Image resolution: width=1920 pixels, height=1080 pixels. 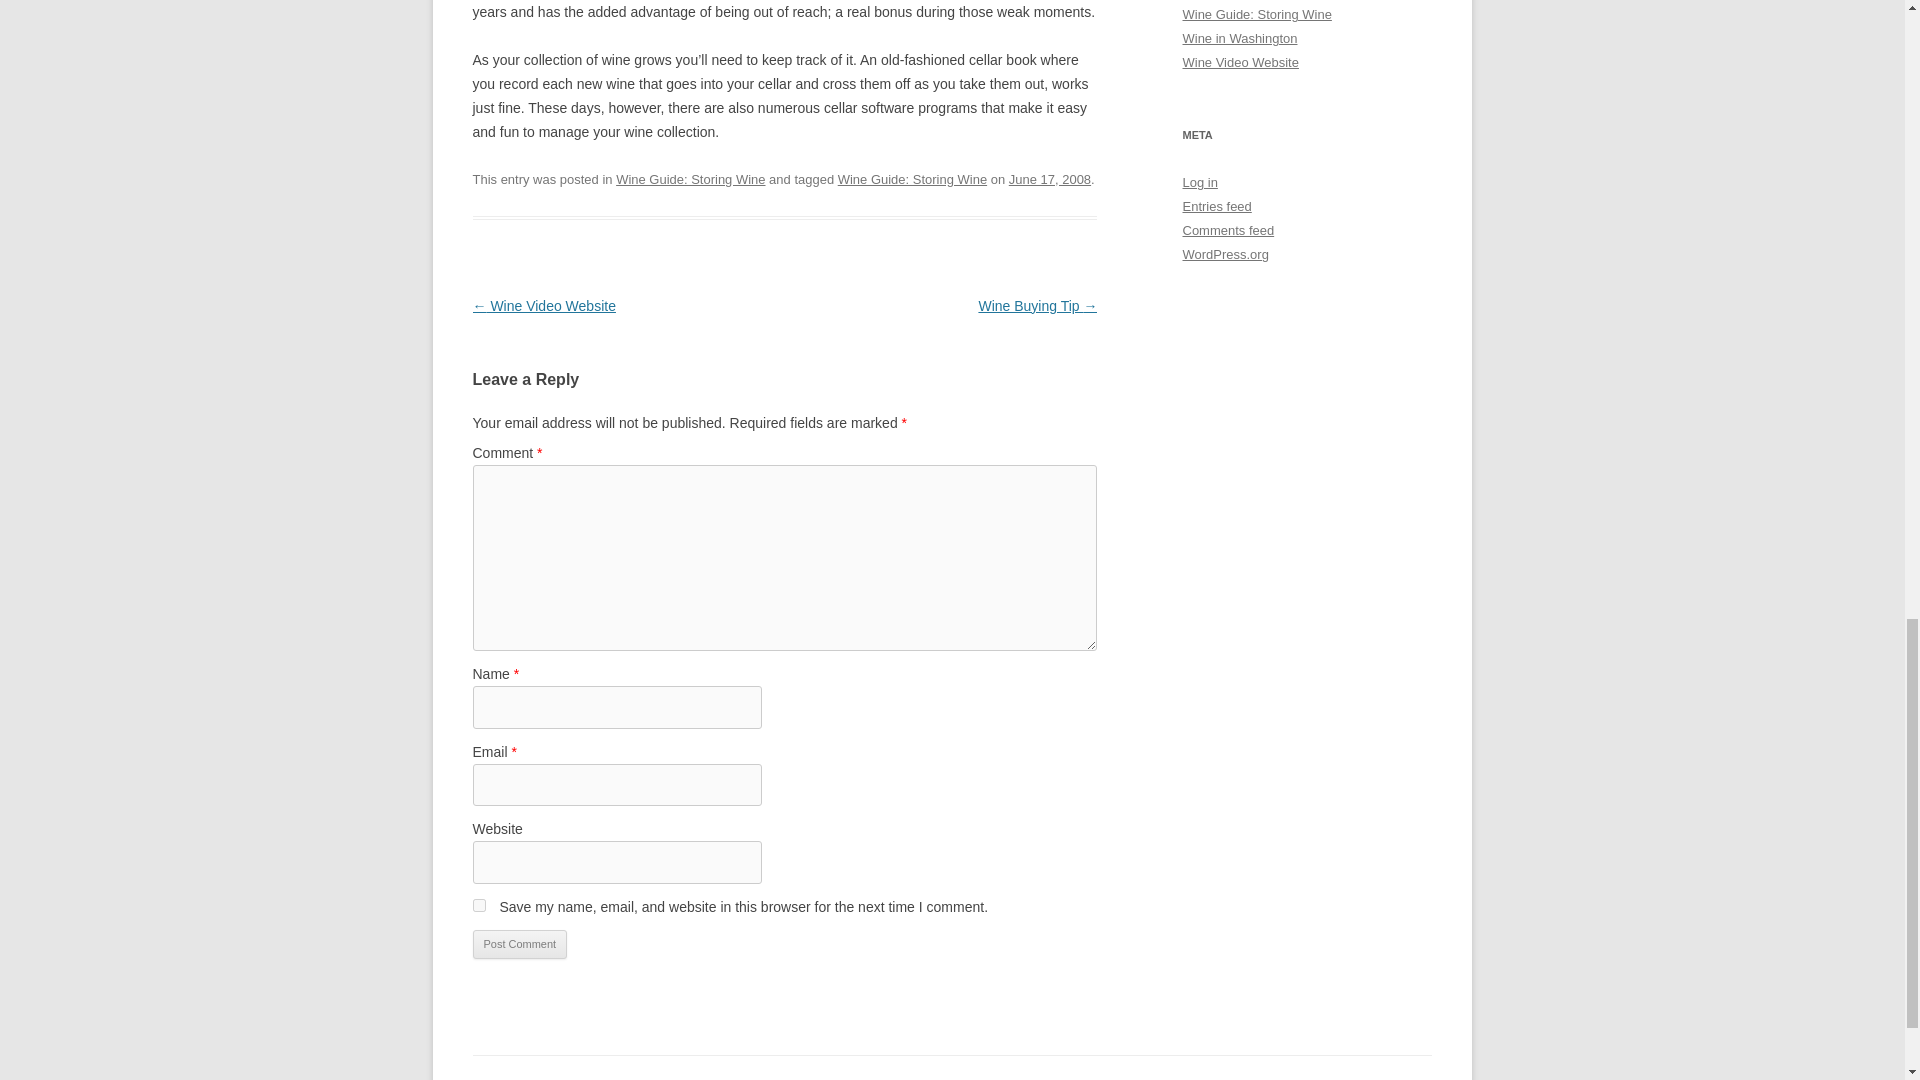 I want to click on 11:15 pm, so click(x=1050, y=178).